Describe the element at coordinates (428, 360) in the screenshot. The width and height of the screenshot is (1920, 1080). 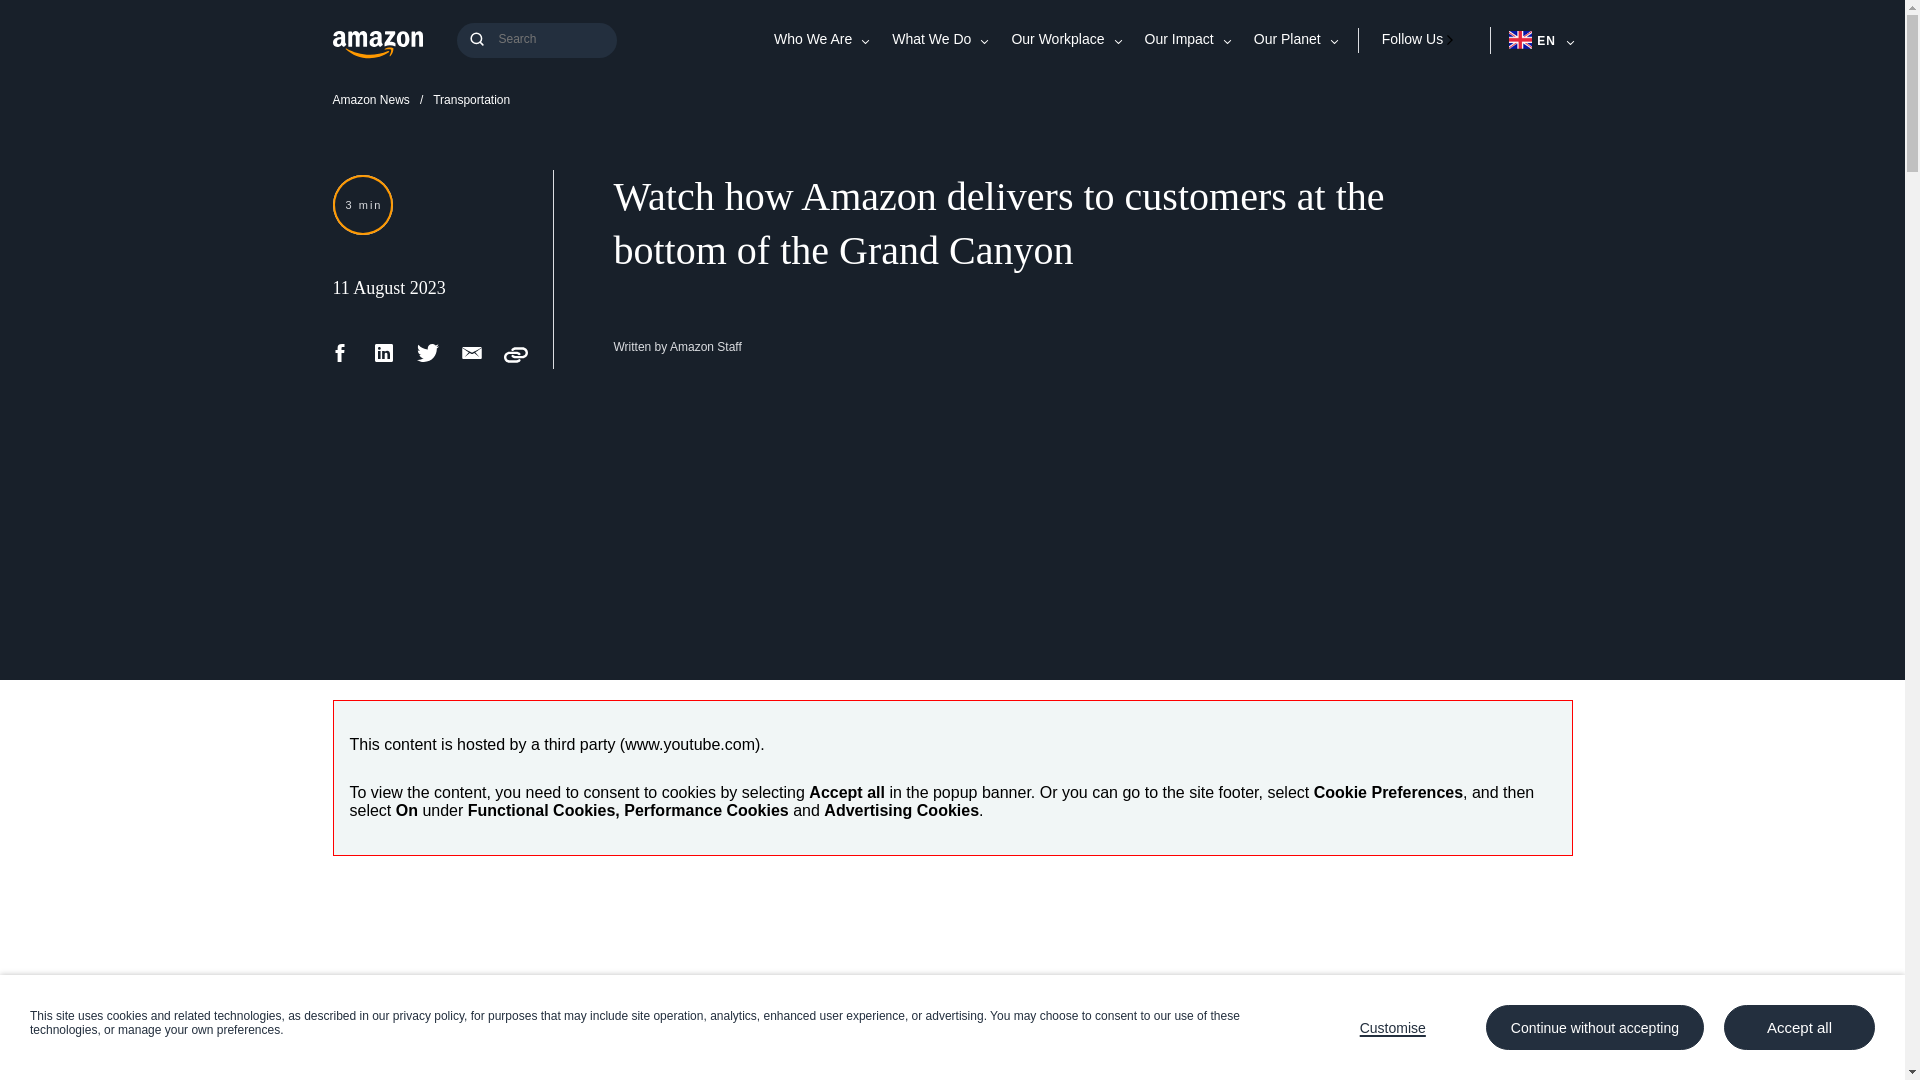
I see `Twitter Share` at that location.